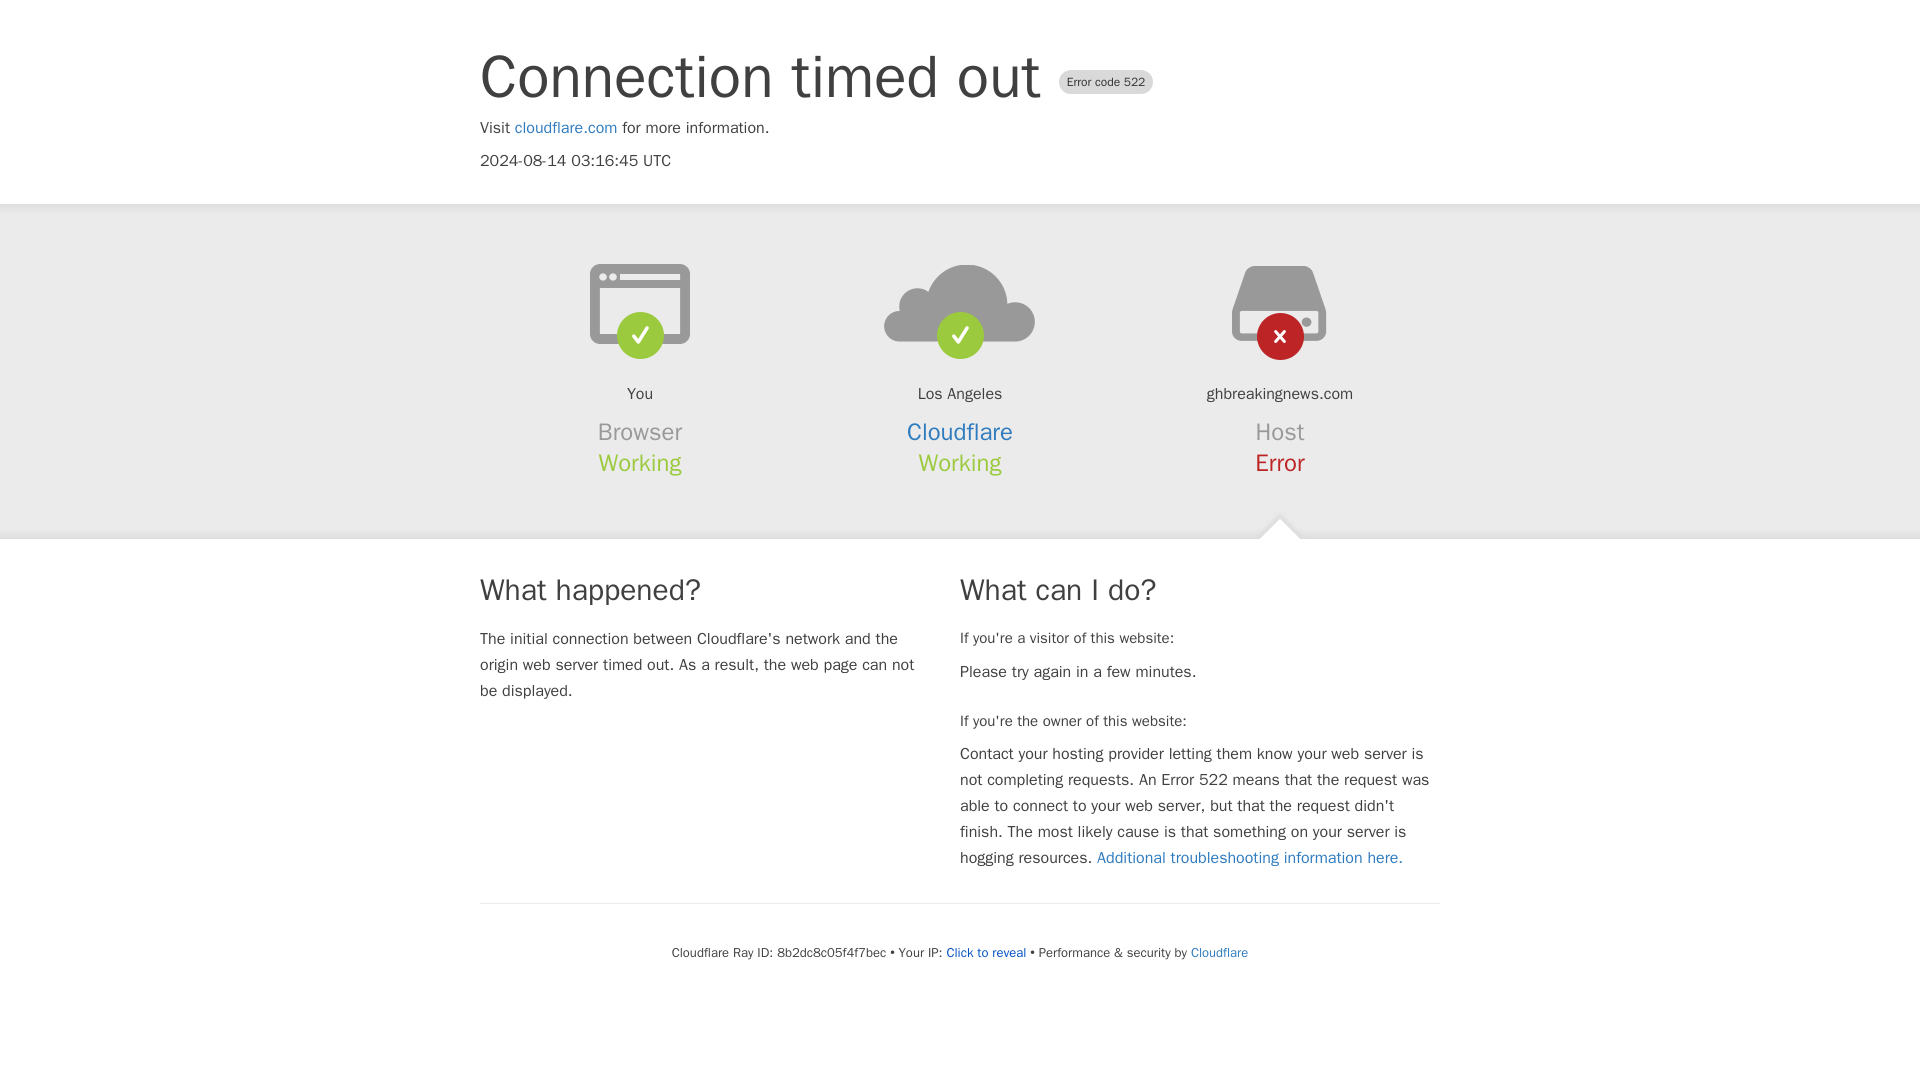 Image resolution: width=1920 pixels, height=1080 pixels. Describe the element at coordinates (986, 952) in the screenshot. I see `Click to reveal` at that location.